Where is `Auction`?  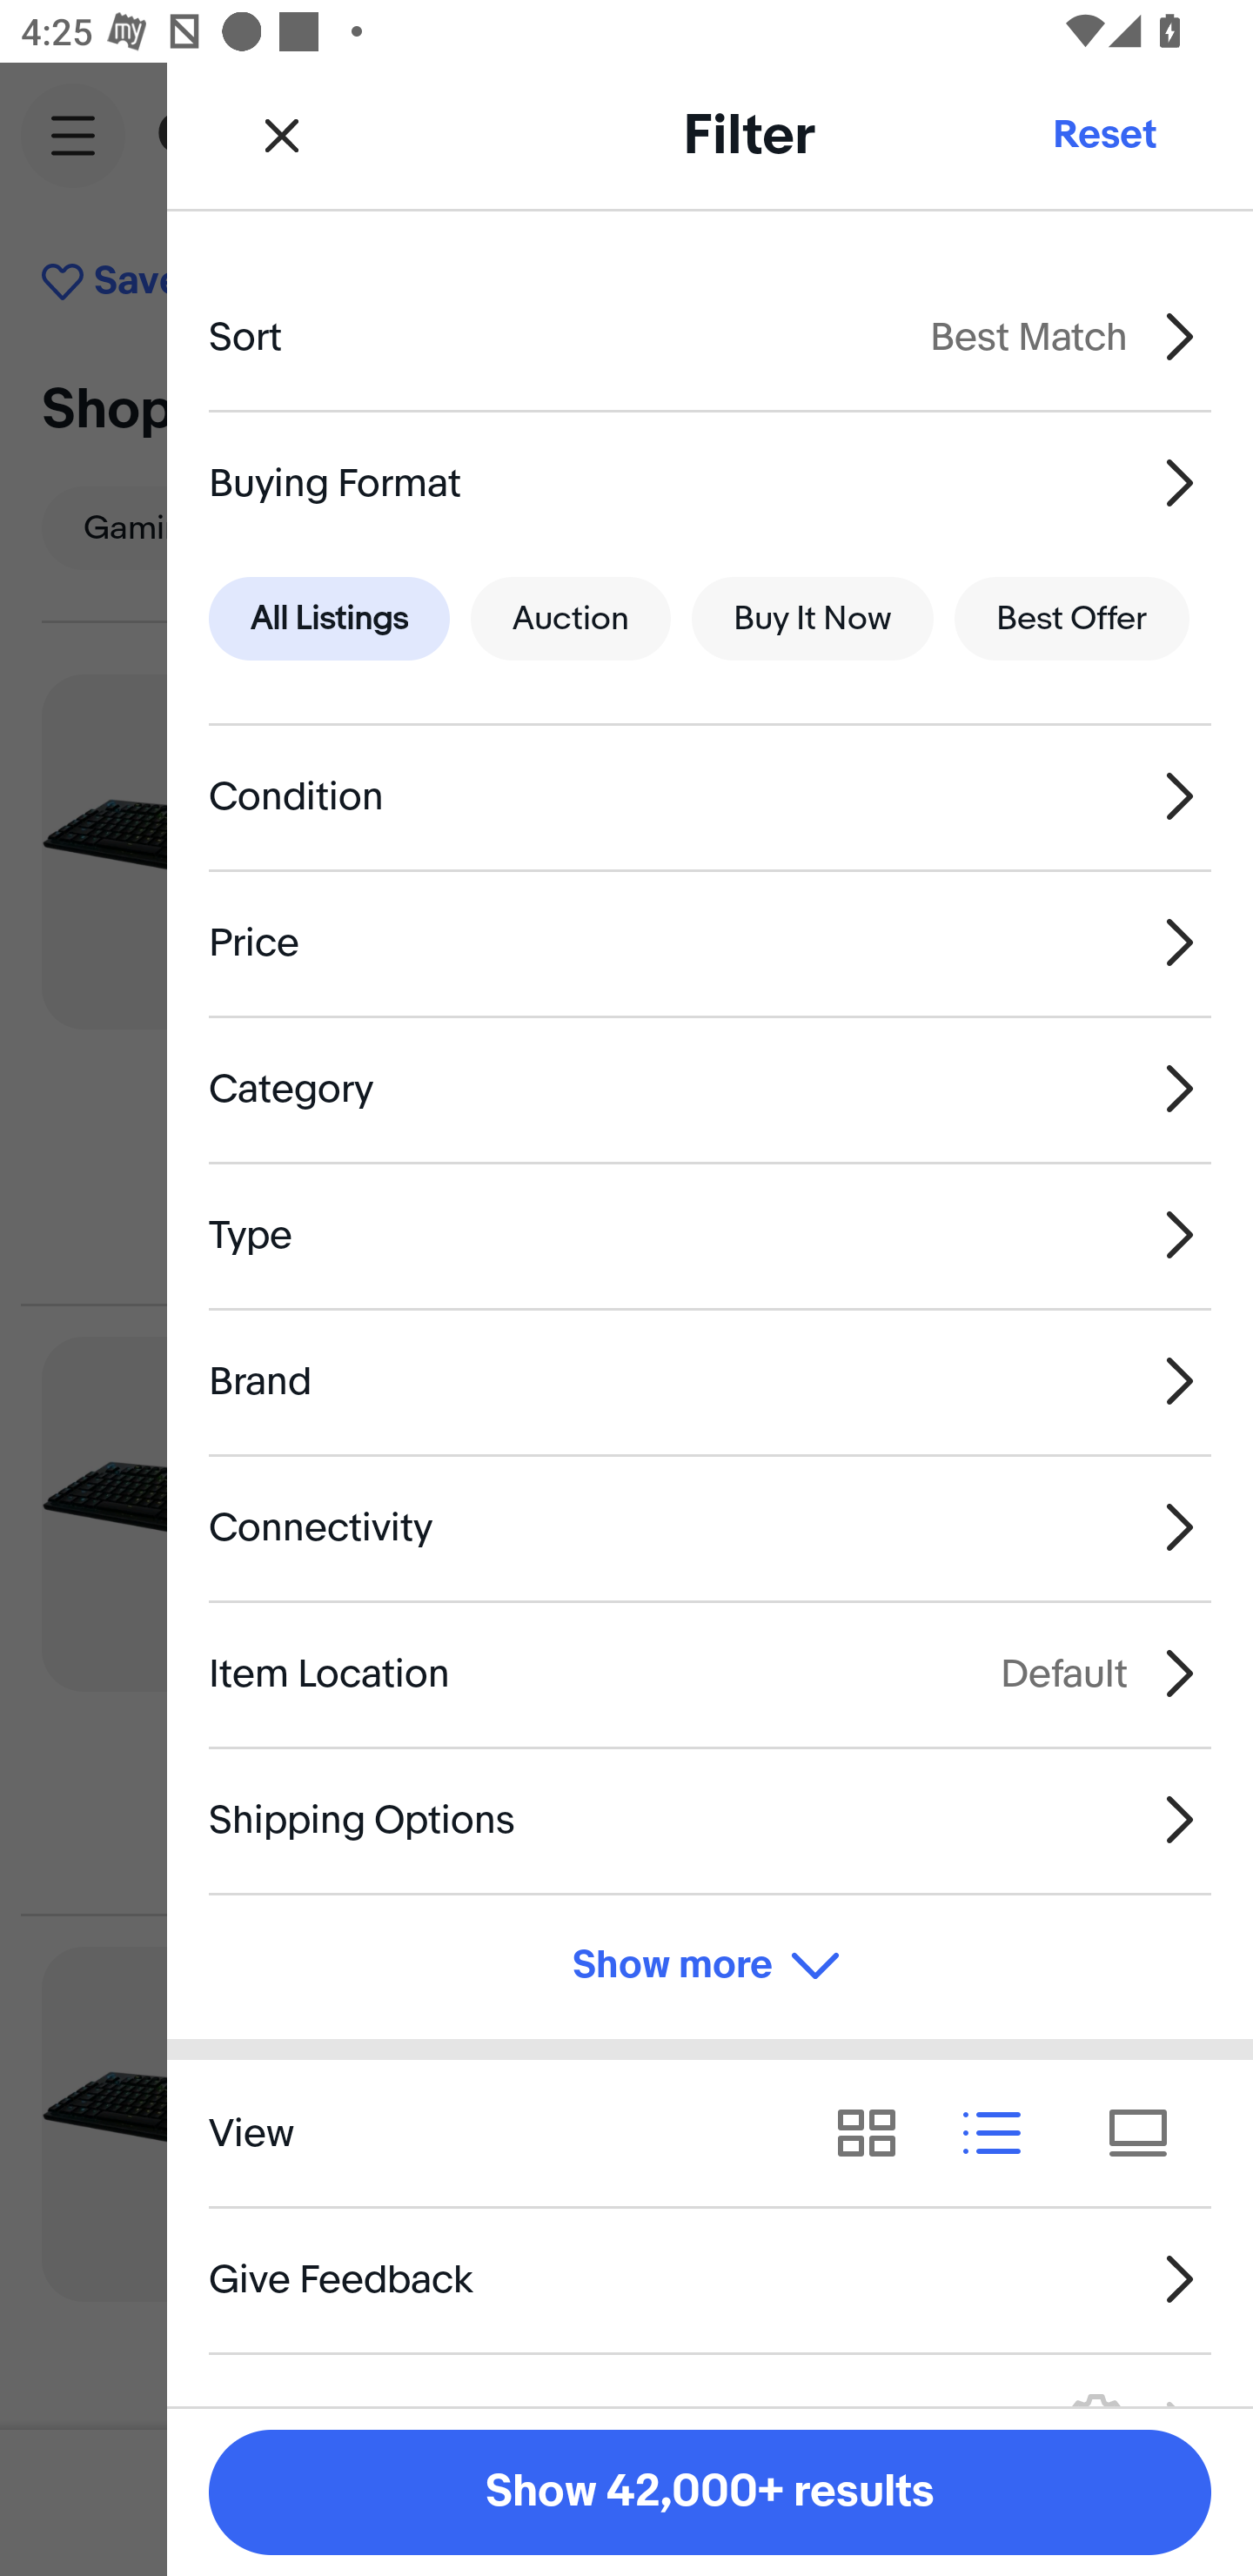 Auction is located at coordinates (571, 620).